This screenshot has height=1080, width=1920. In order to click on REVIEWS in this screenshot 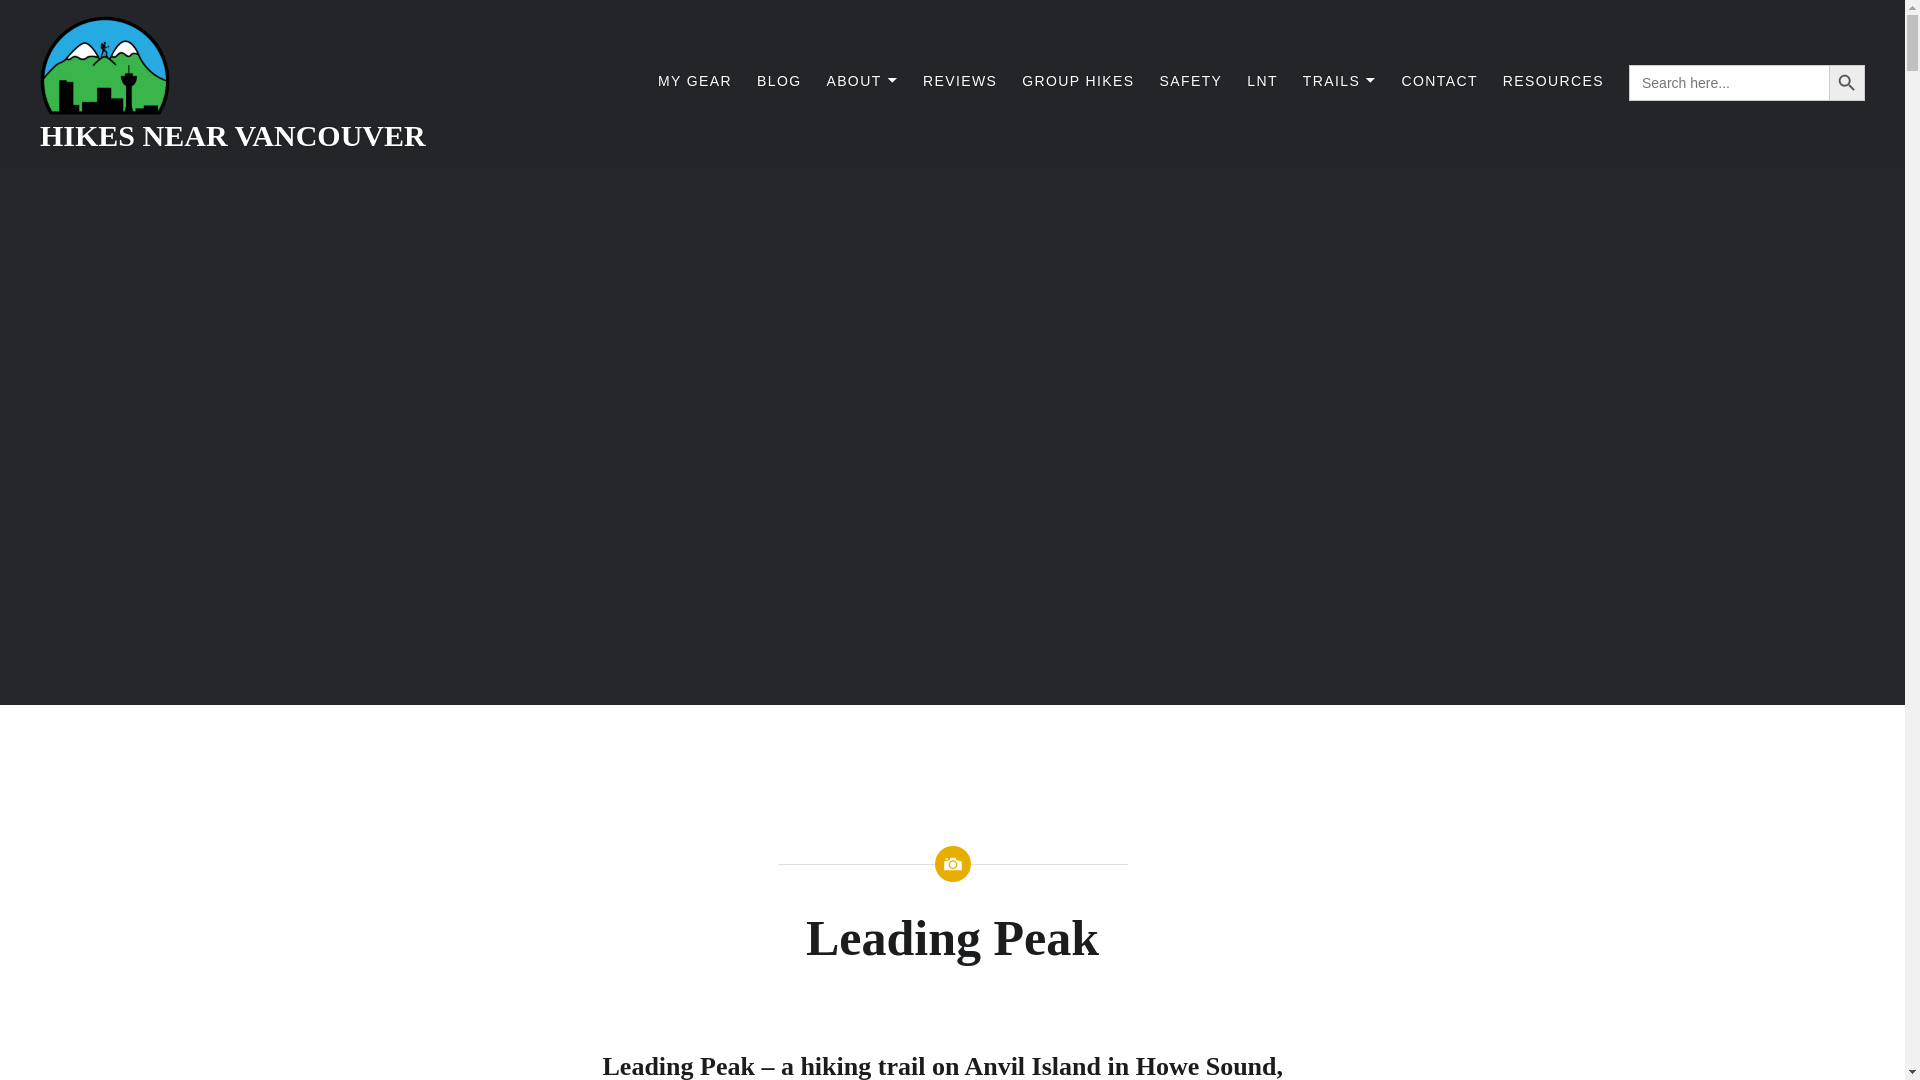, I will do `click(960, 81)`.